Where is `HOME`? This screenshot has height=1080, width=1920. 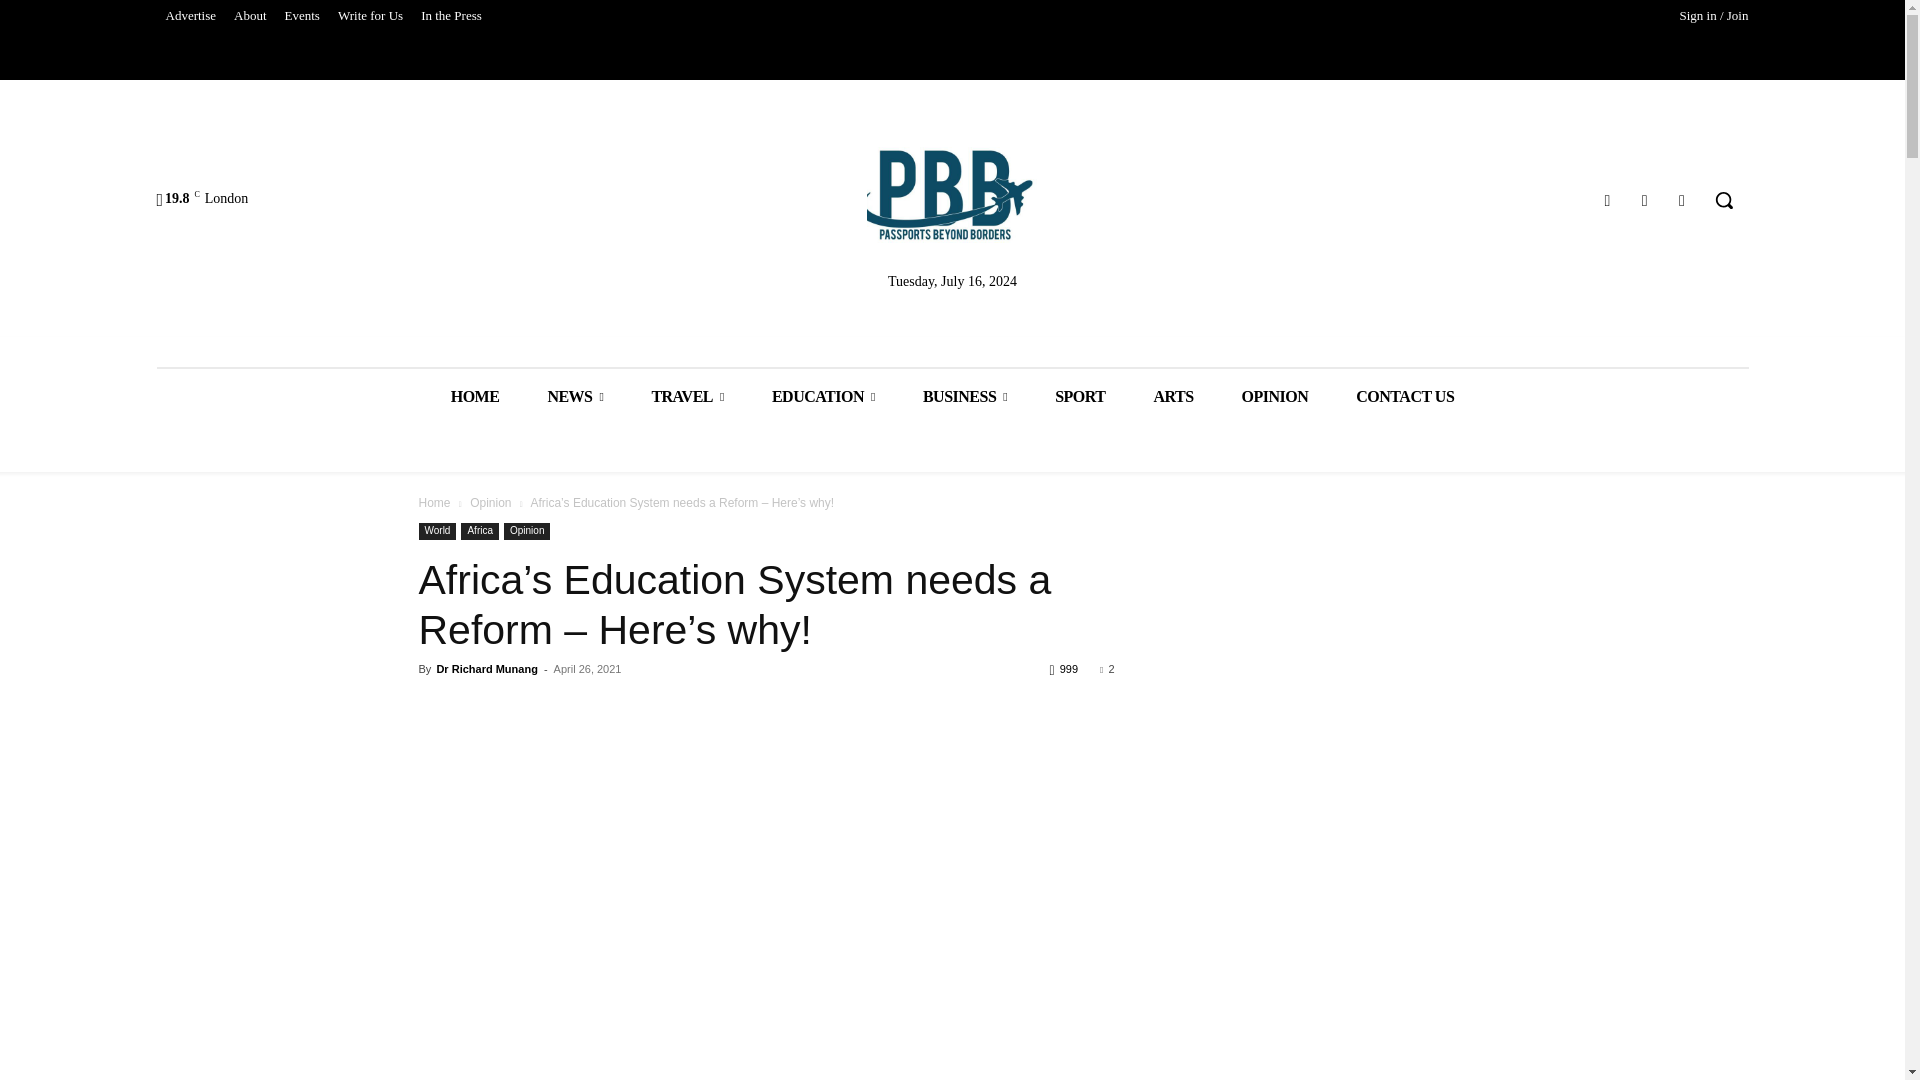
HOME is located at coordinates (475, 396).